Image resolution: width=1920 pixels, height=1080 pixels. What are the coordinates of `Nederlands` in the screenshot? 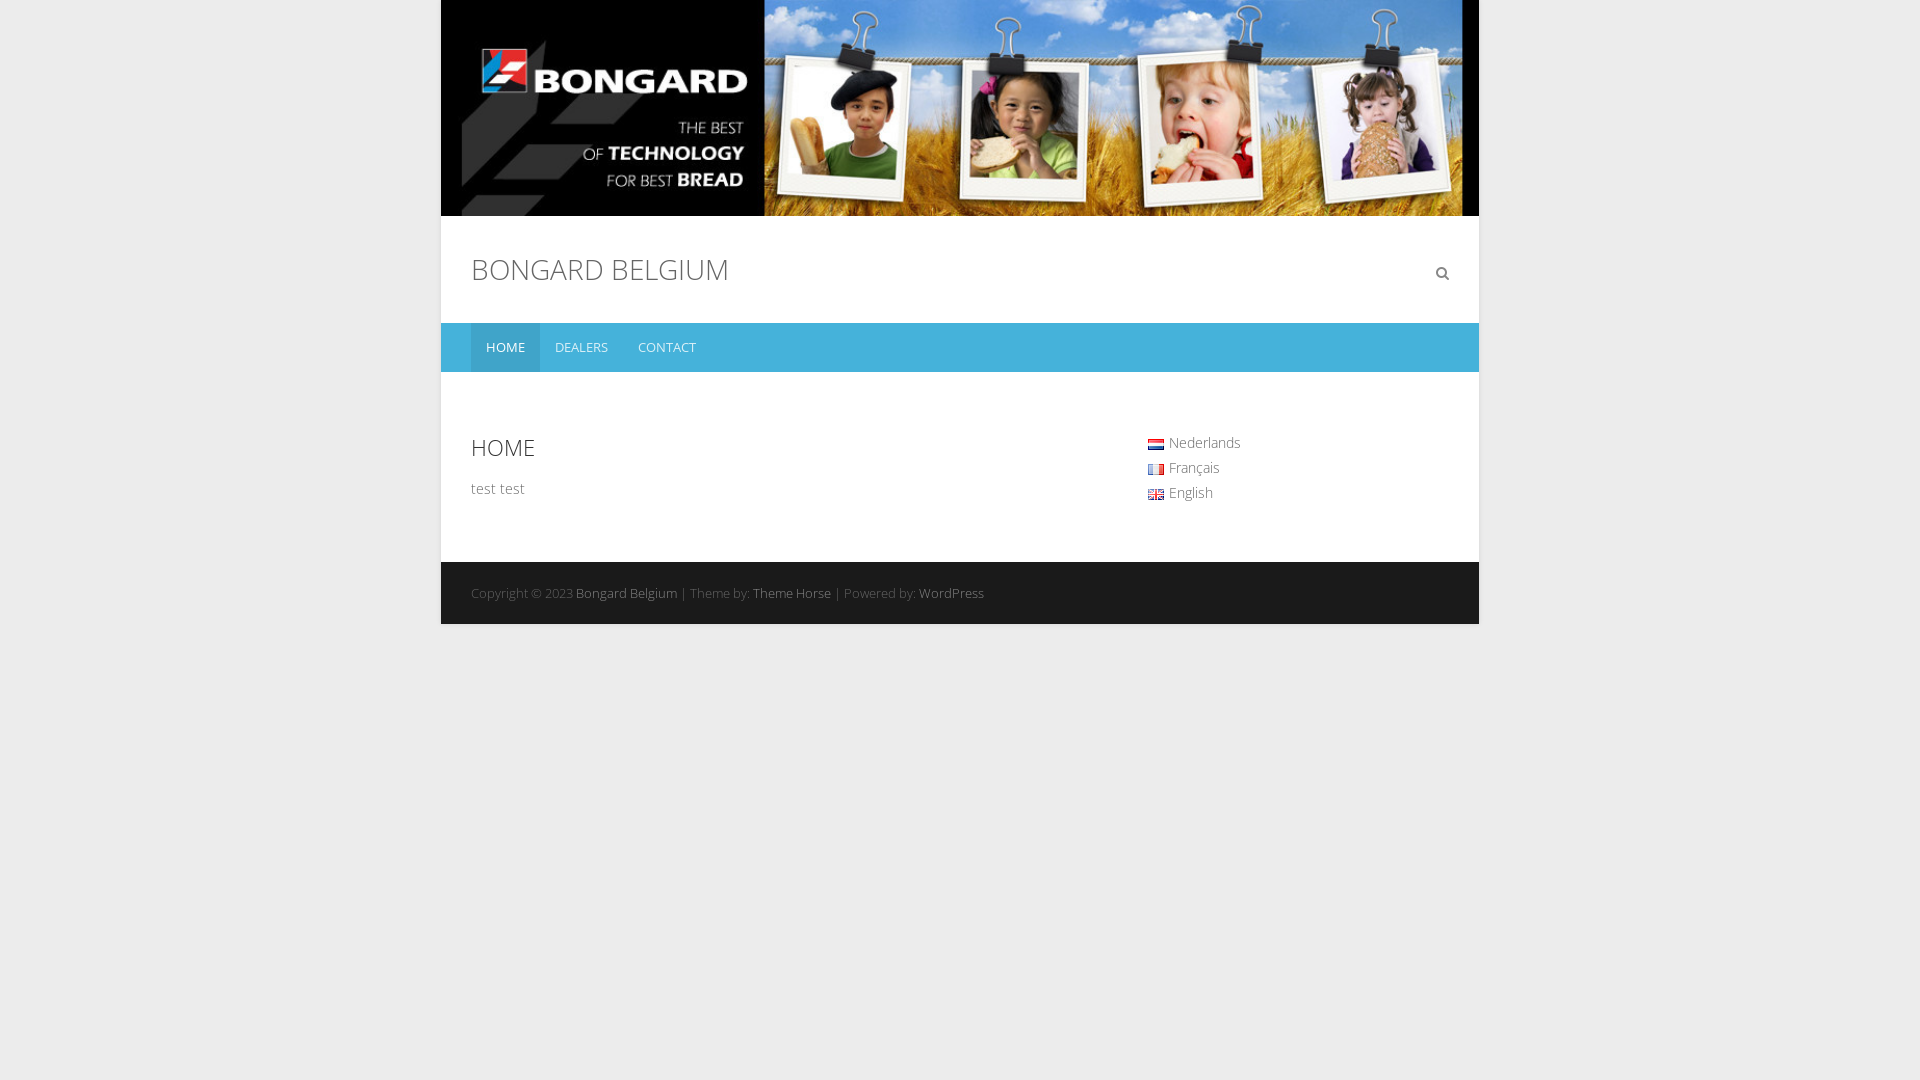 It's located at (1194, 442).